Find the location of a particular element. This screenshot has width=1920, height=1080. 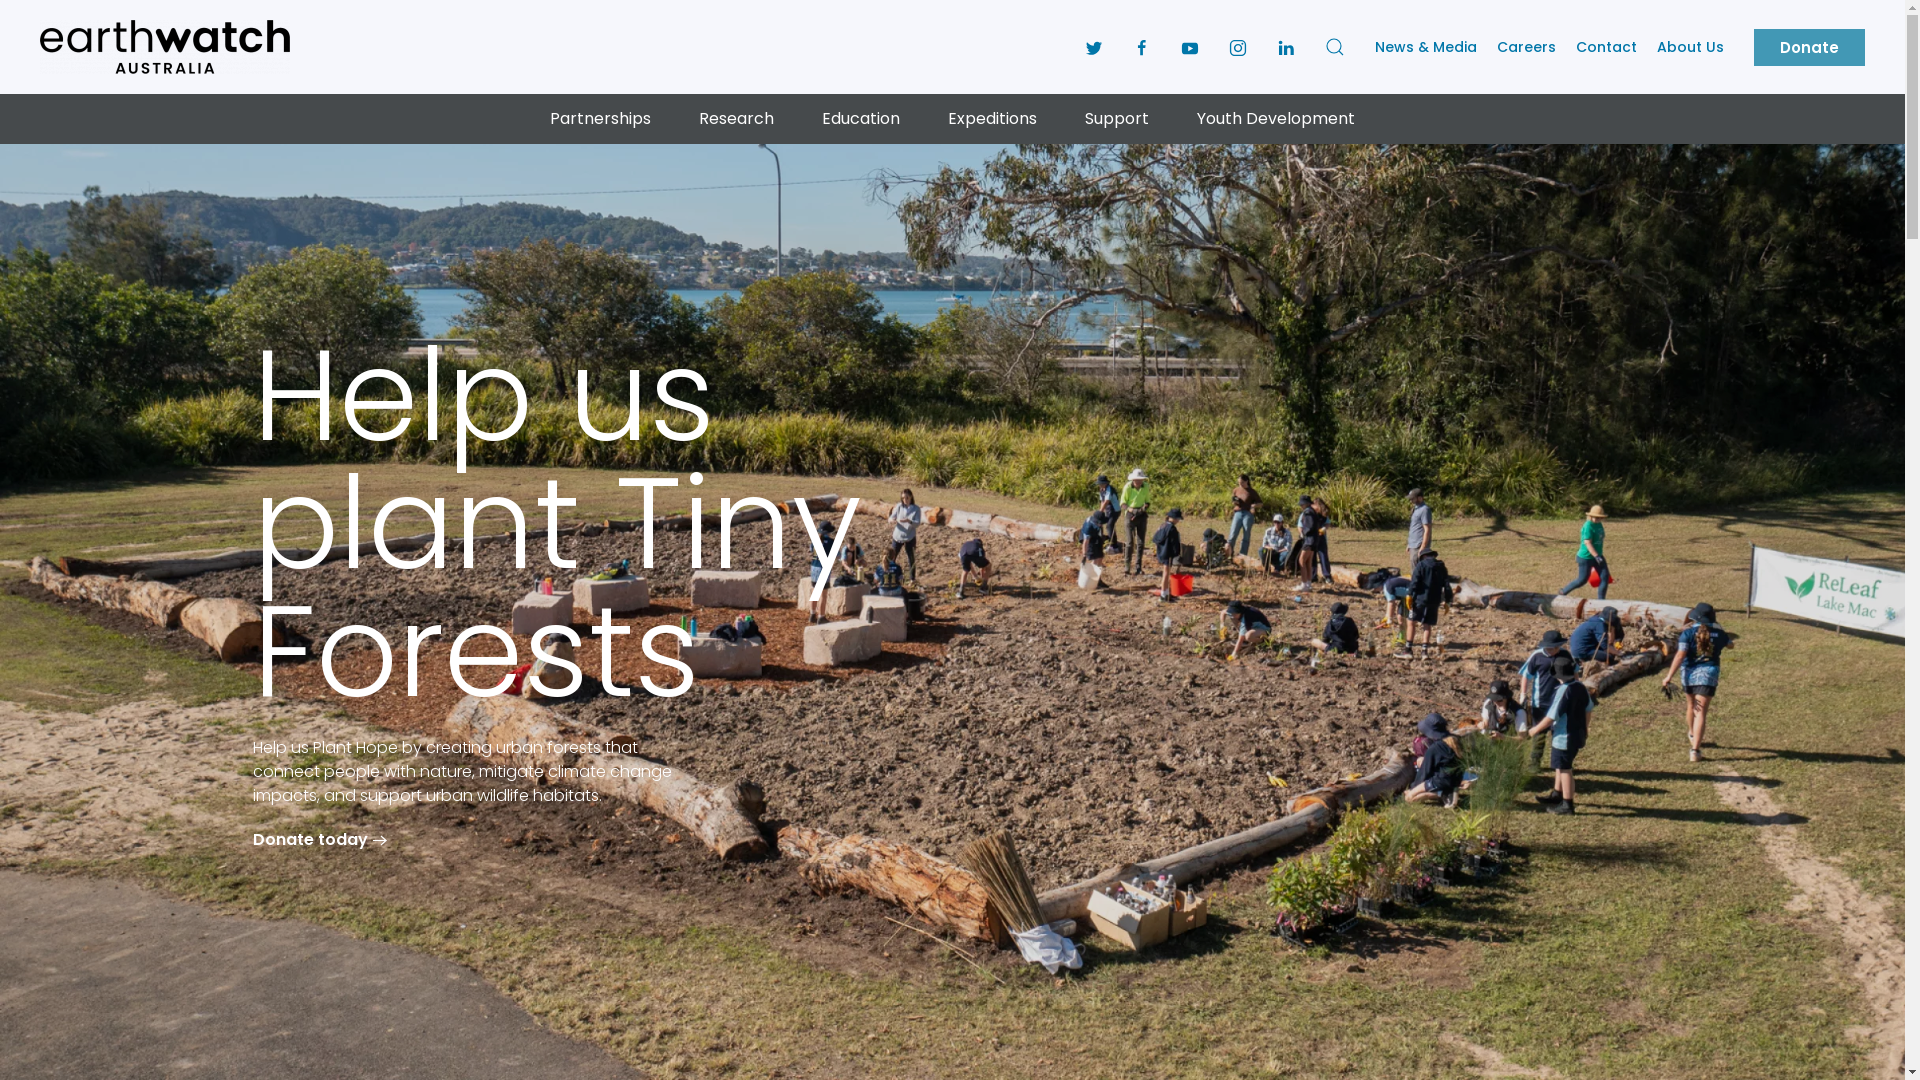

Careers is located at coordinates (1526, 46).